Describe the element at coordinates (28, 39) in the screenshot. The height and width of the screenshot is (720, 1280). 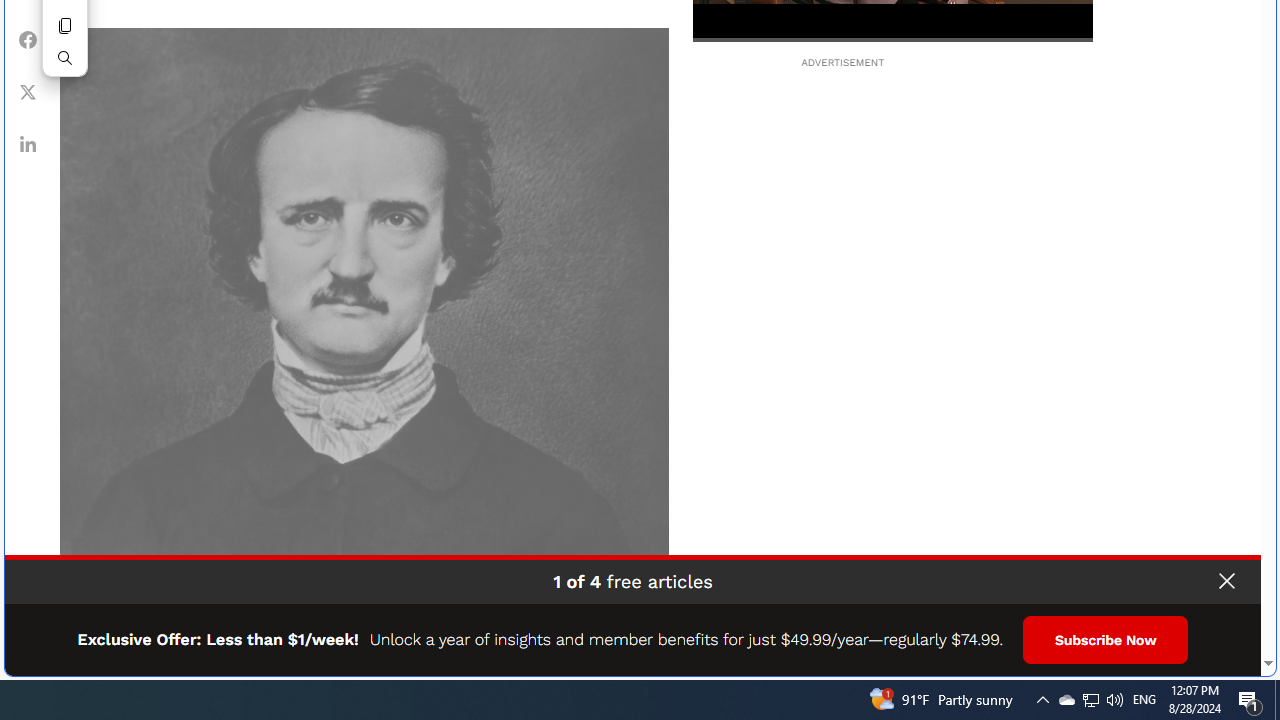
I see `Share Facebook` at that location.